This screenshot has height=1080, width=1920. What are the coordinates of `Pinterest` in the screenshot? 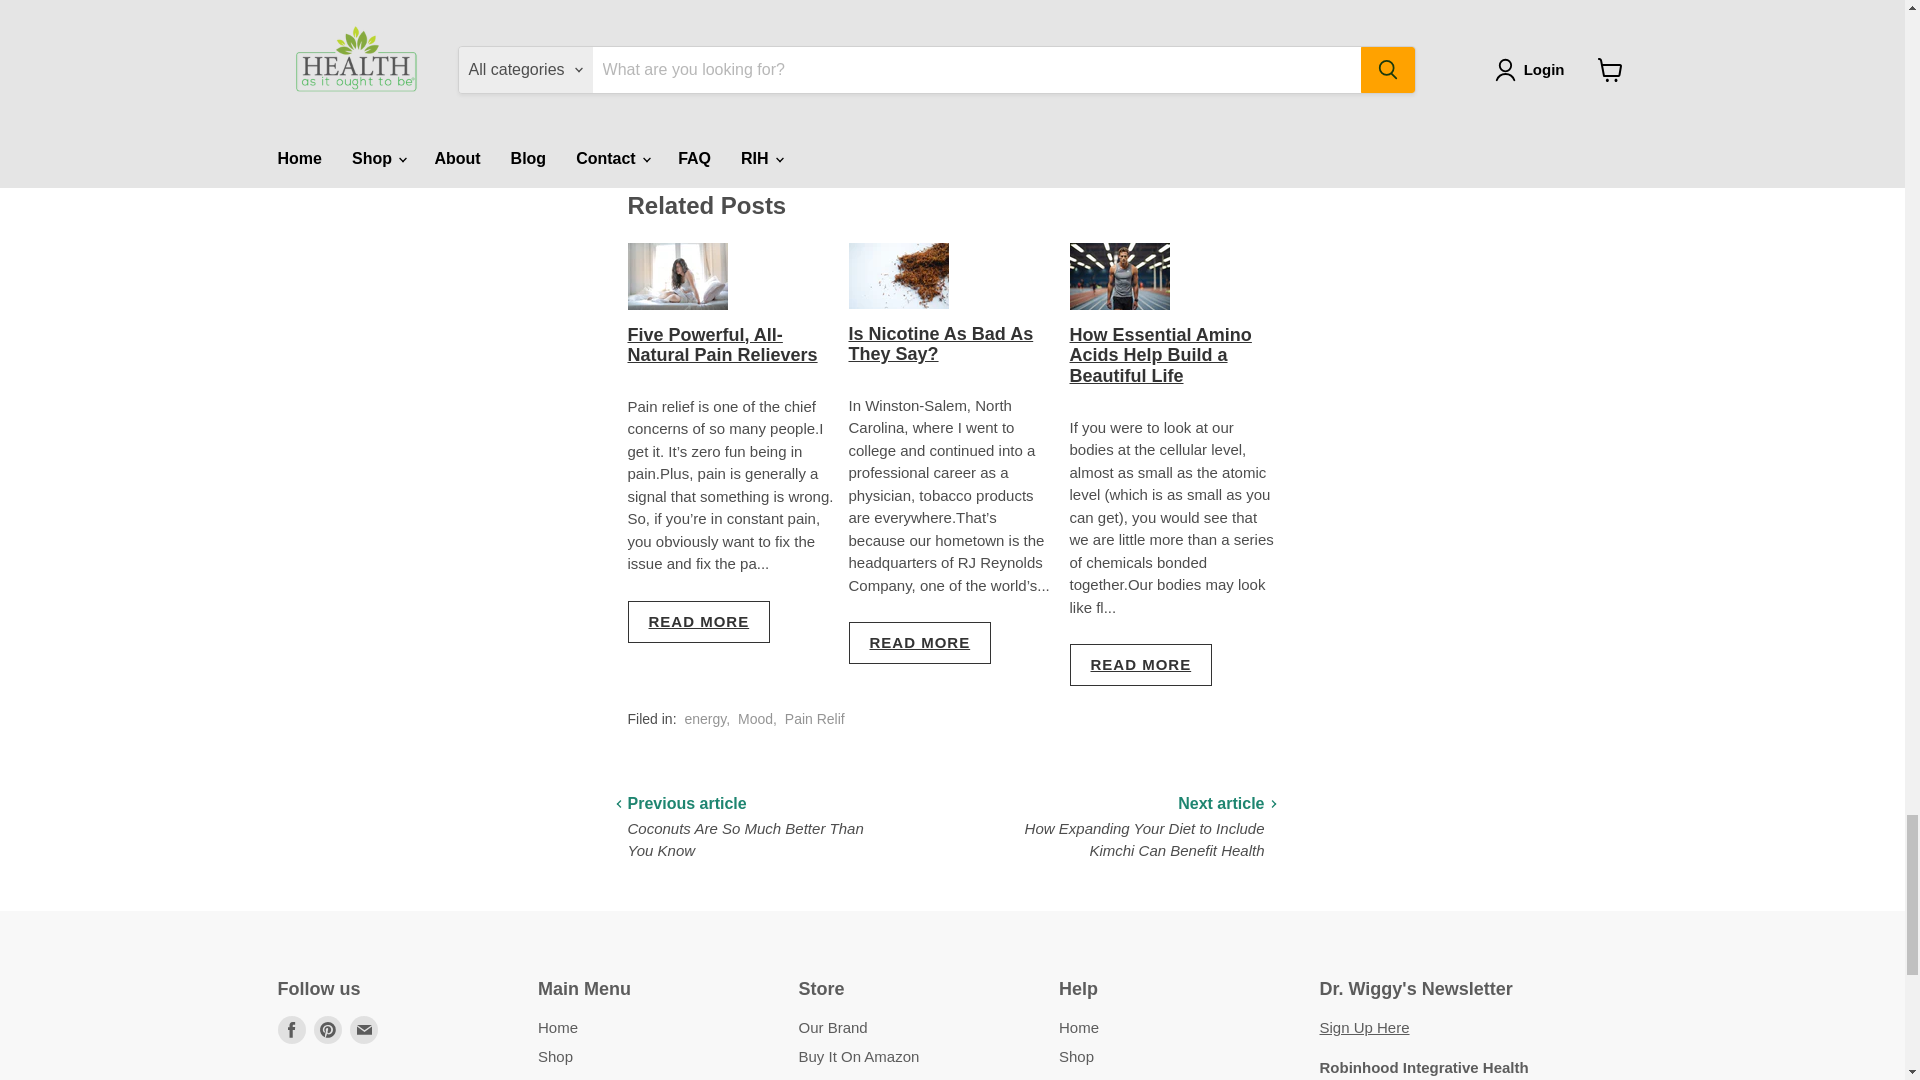 It's located at (328, 1030).